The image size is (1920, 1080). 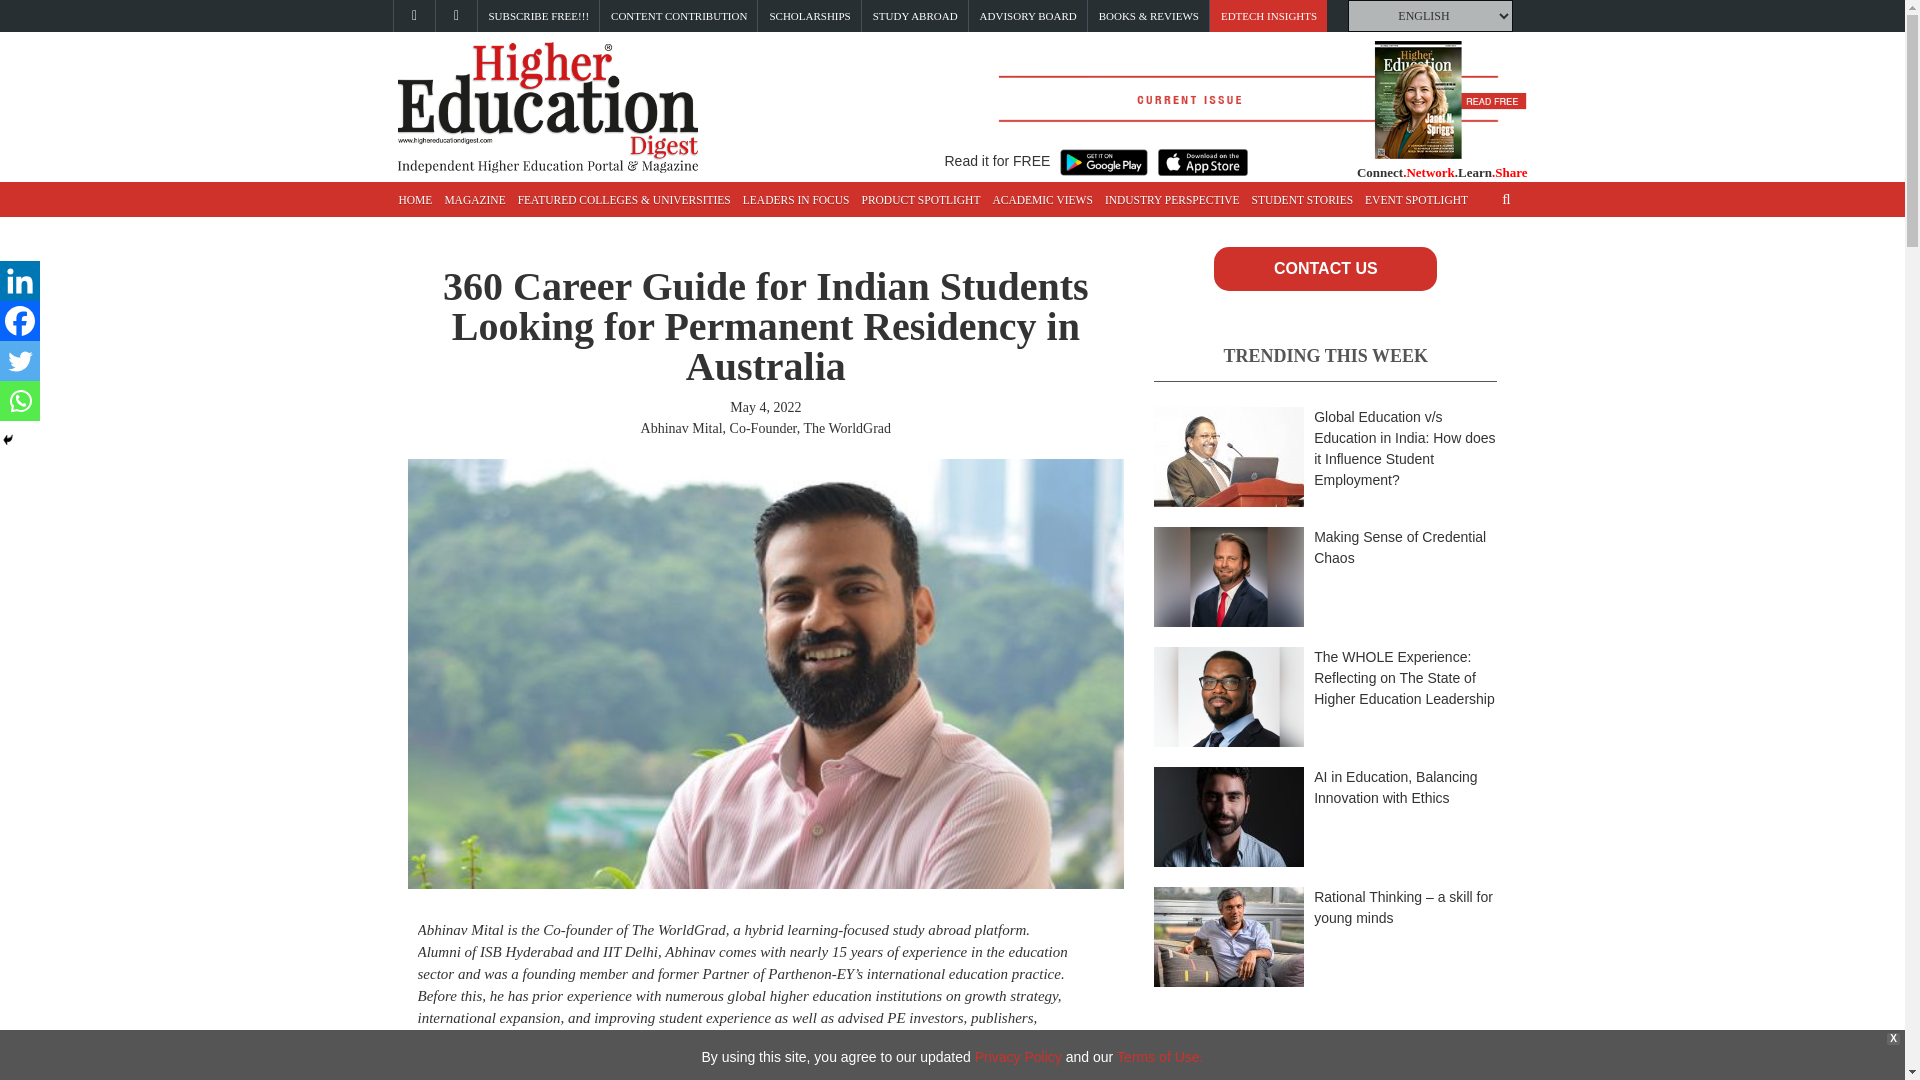 What do you see at coordinates (678, 16) in the screenshot?
I see `CONTENT CONTRIBUTION` at bounding box center [678, 16].